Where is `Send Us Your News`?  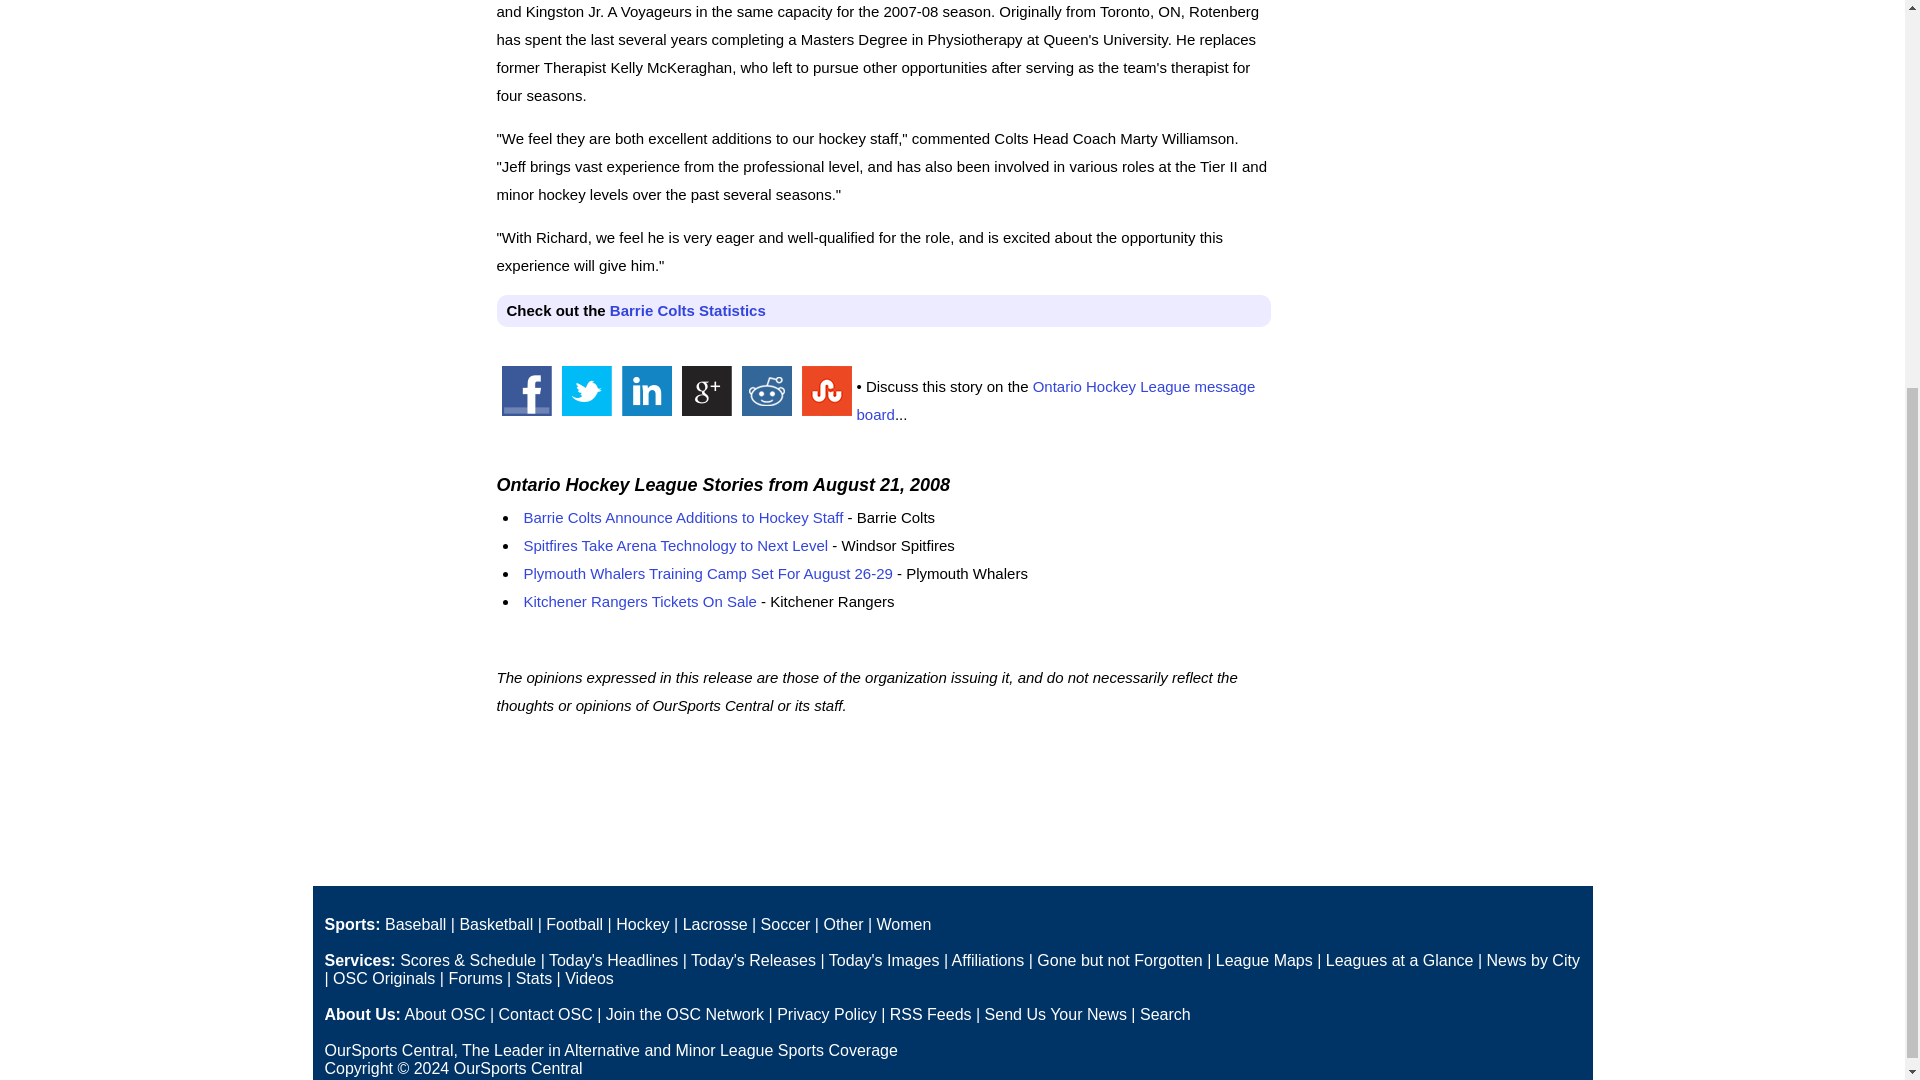 Send Us Your News is located at coordinates (1056, 1014).